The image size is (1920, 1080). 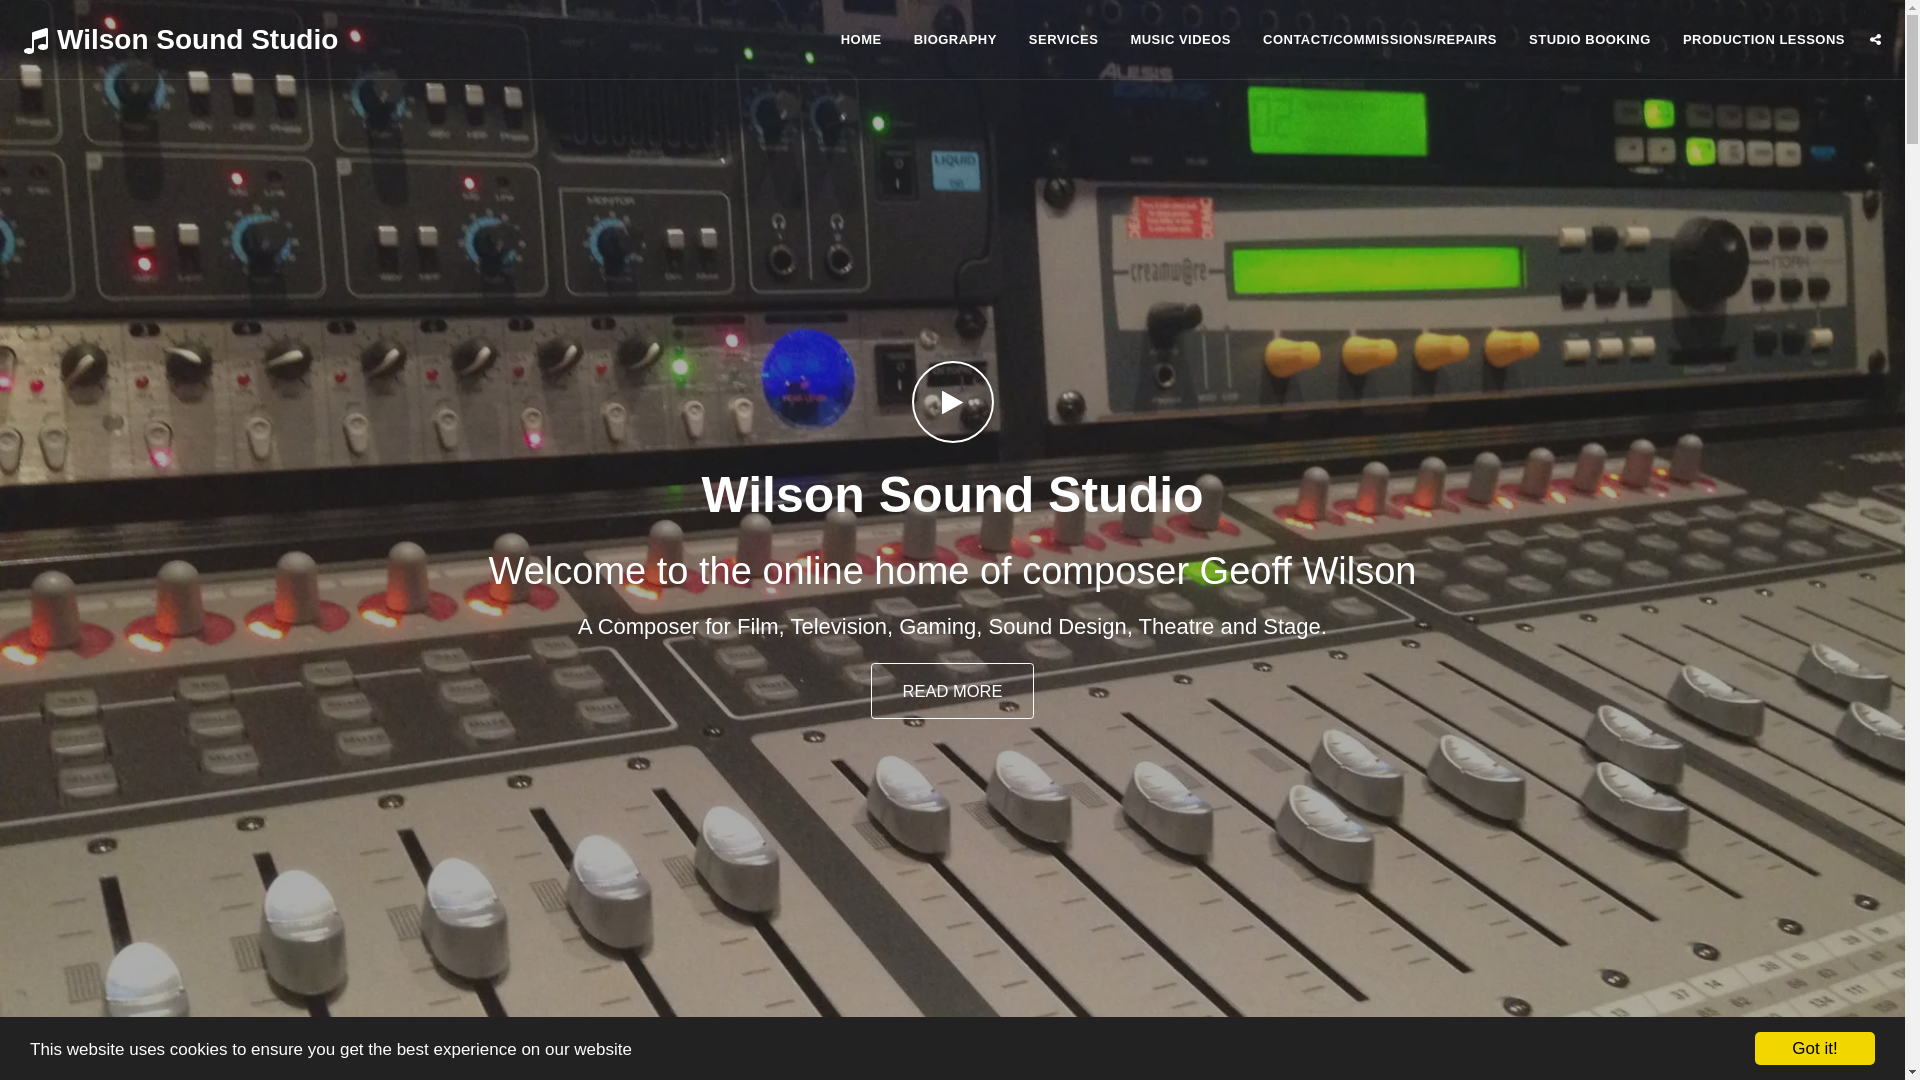 I want to click on PRODUCTION LESSONS, so click(x=1764, y=40).